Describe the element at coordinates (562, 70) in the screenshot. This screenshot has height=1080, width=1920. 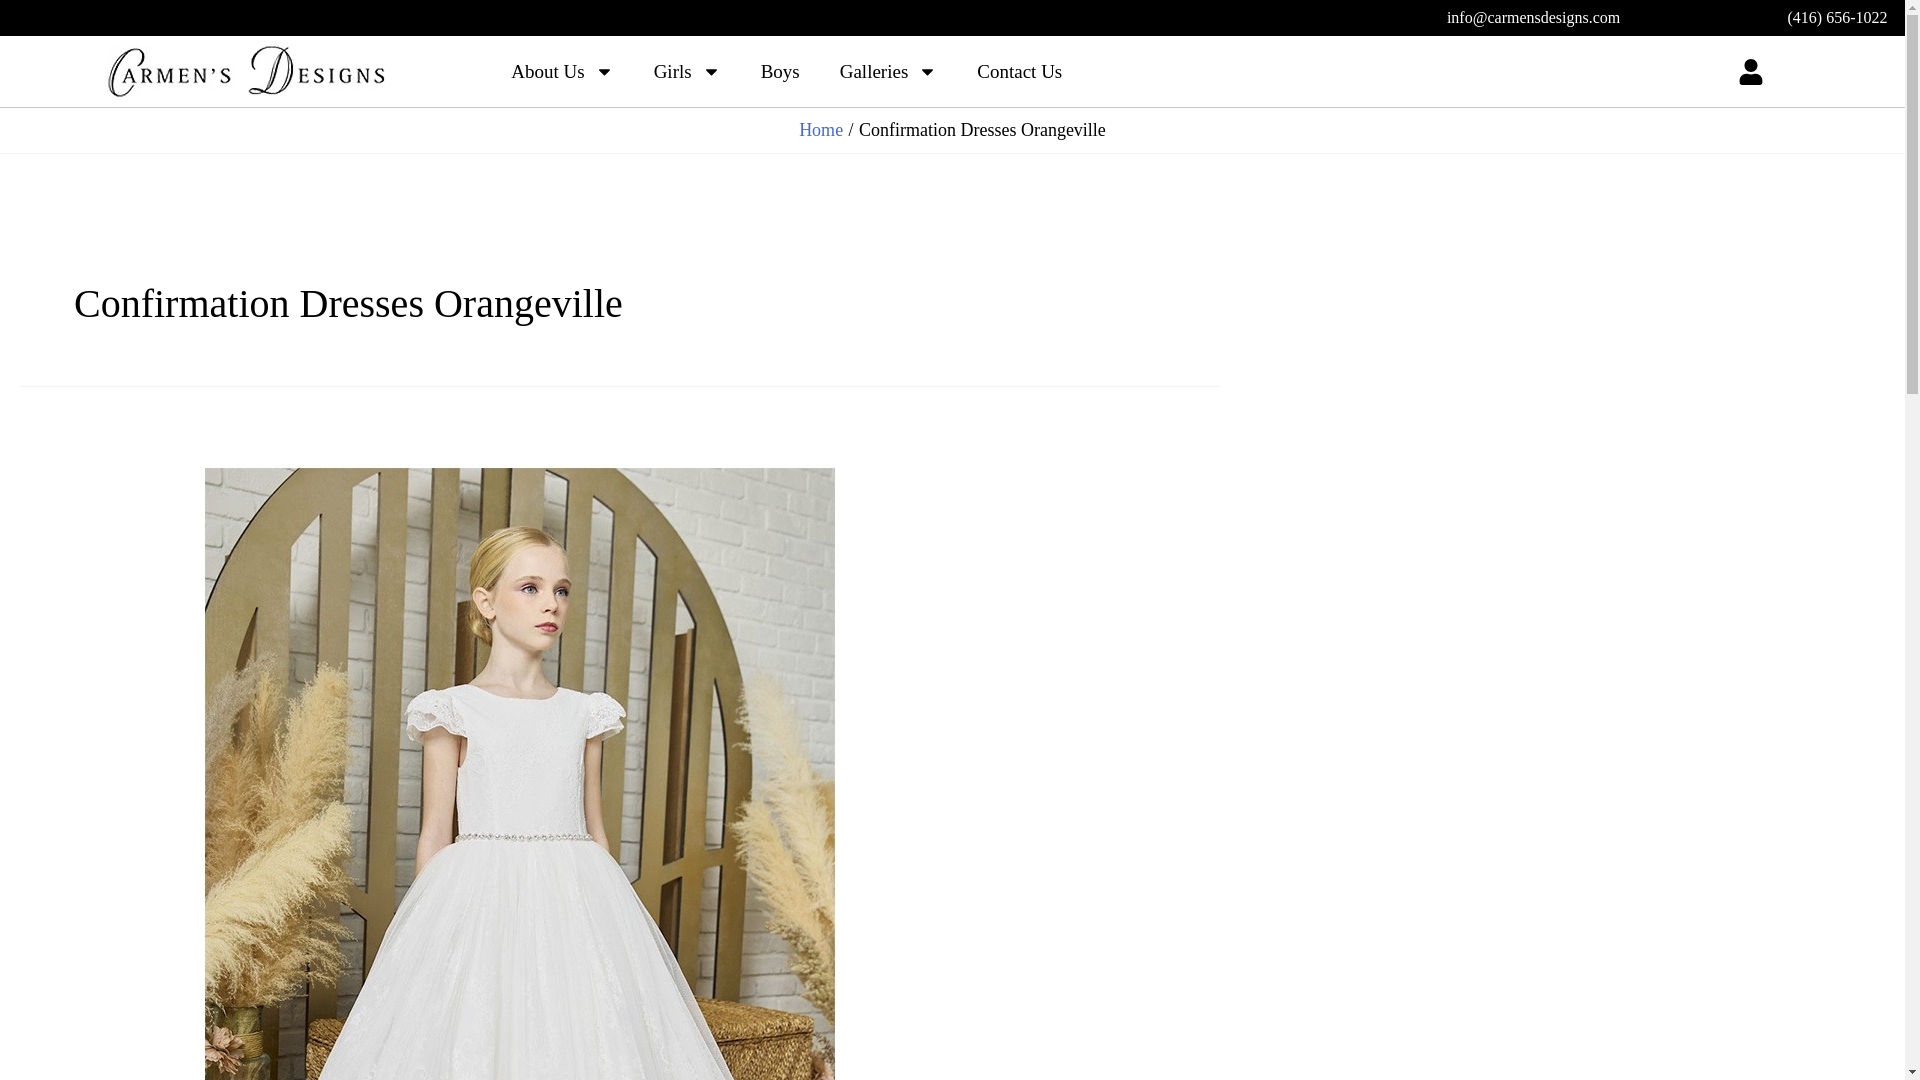
I see `About Us` at that location.